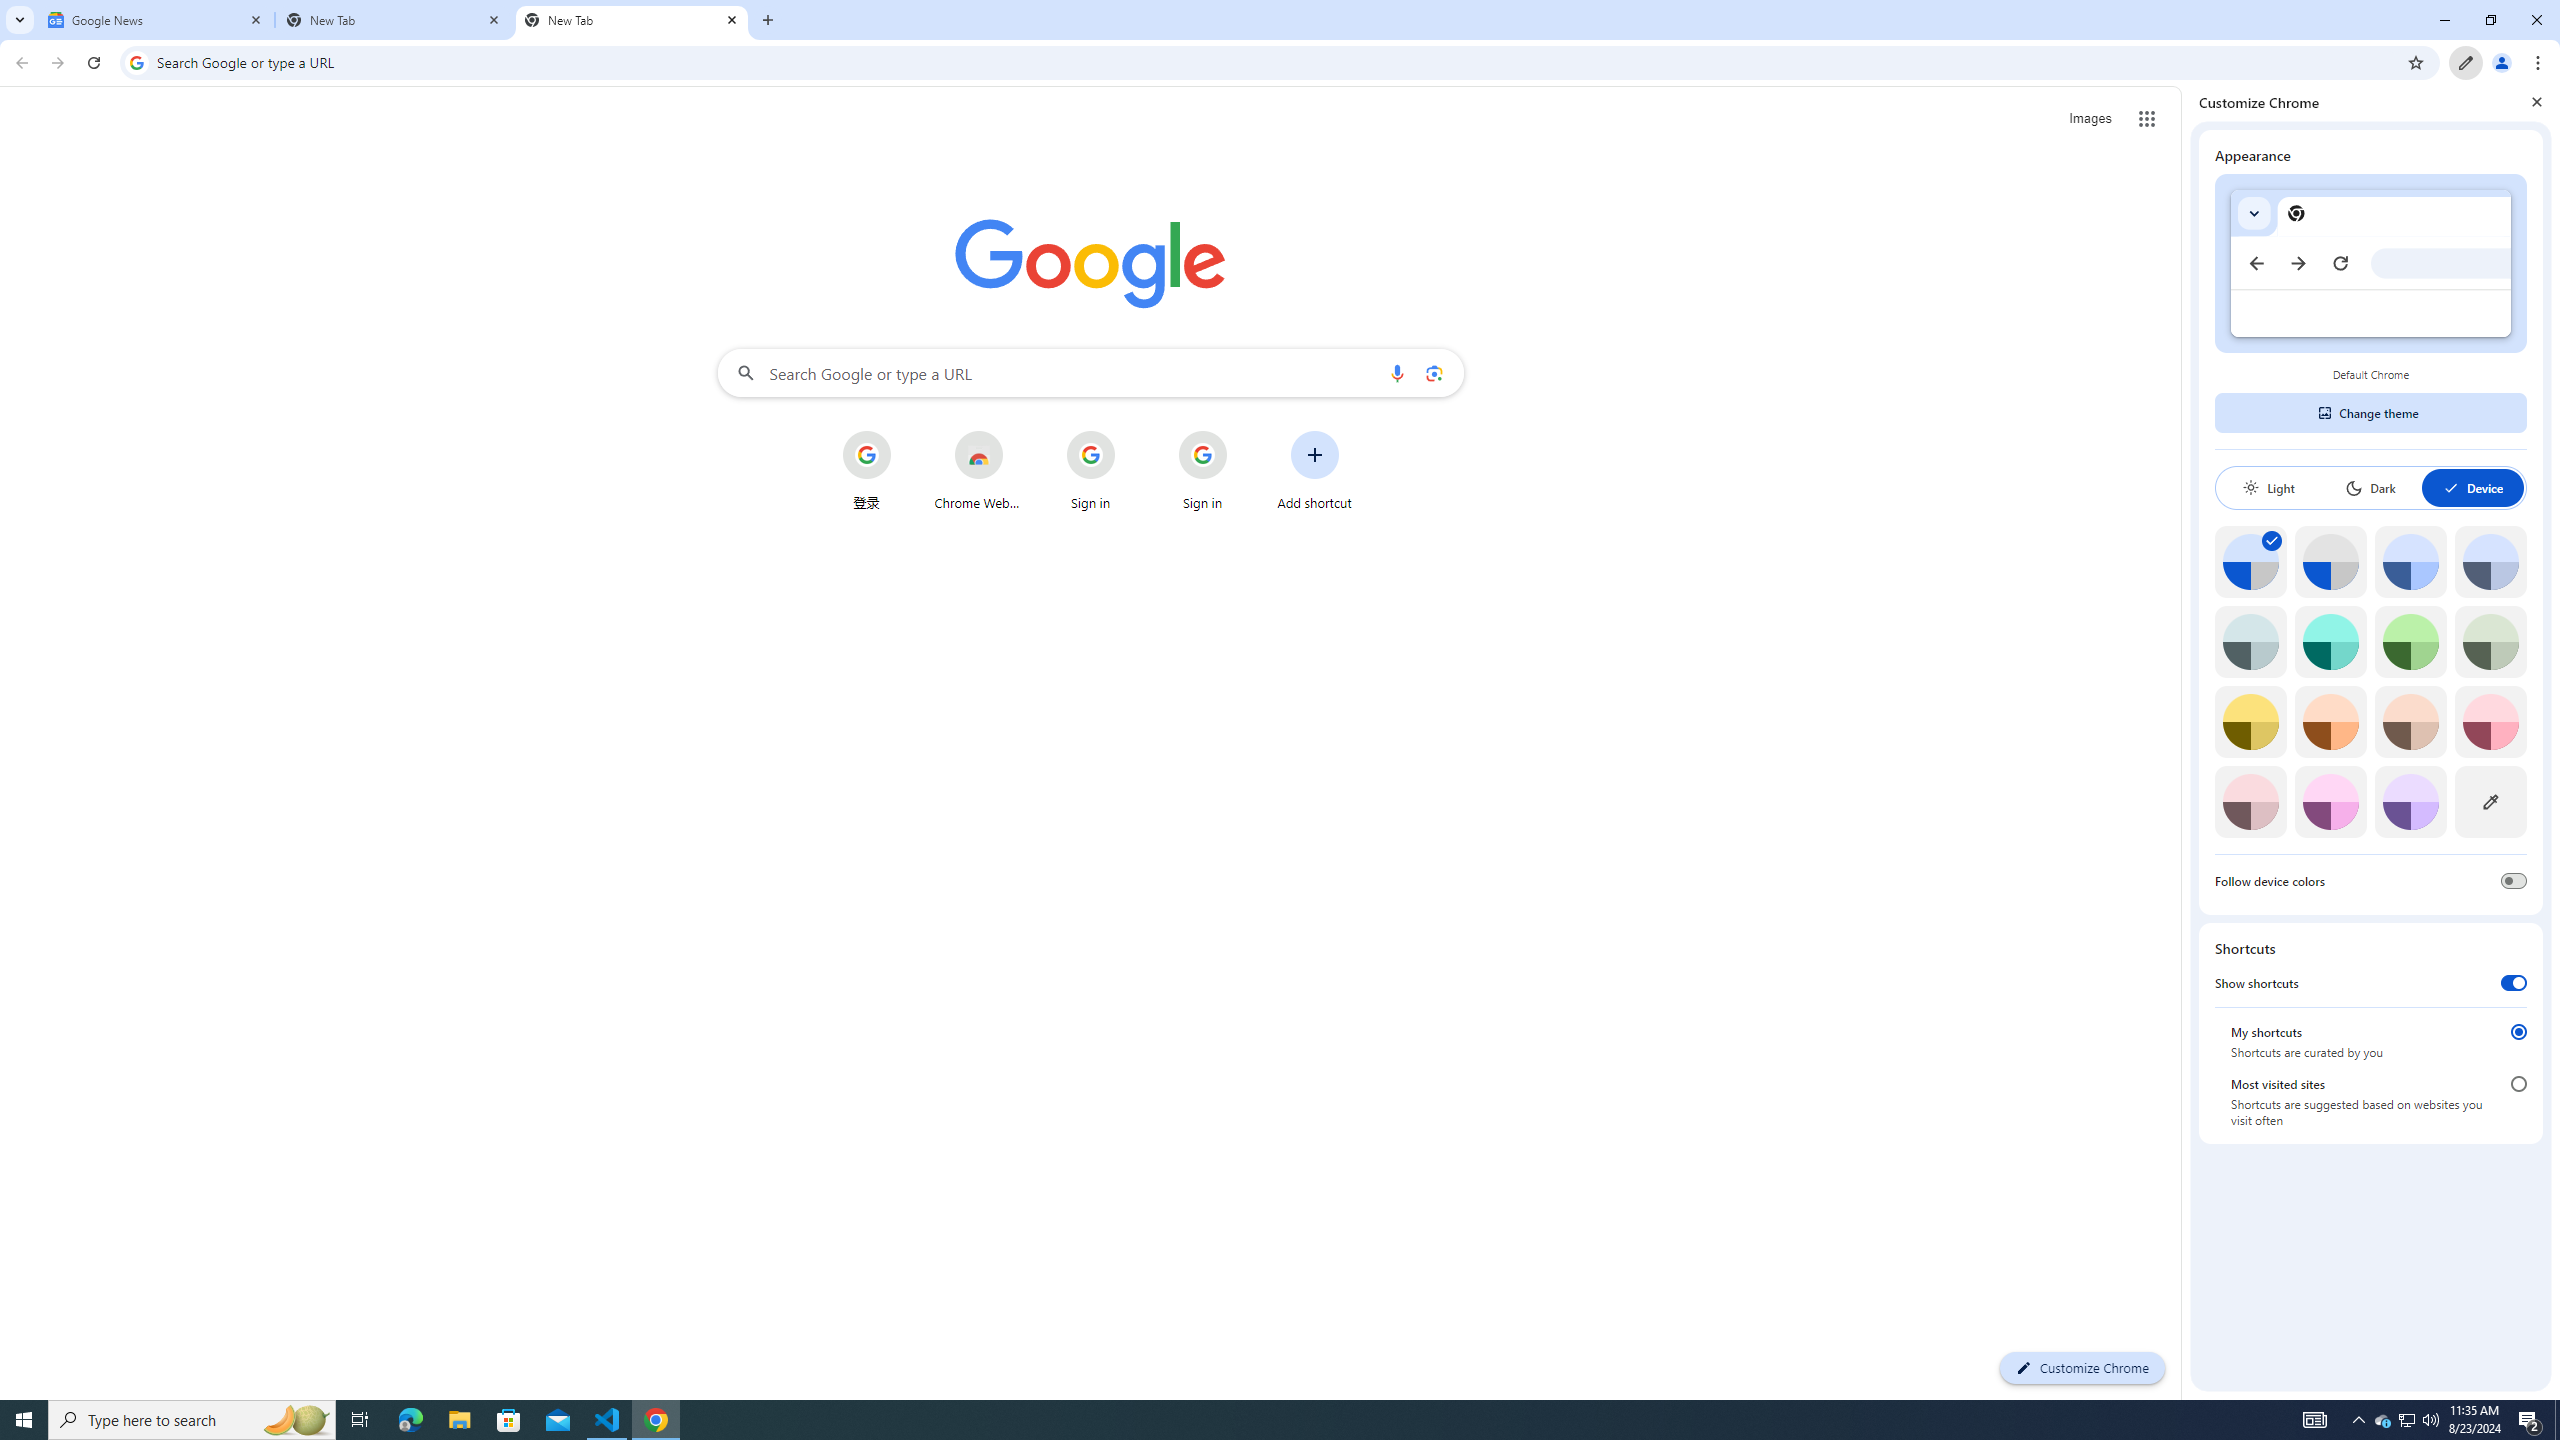 The image size is (2560, 1440). What do you see at coordinates (2411, 802) in the screenshot?
I see `Violet` at bounding box center [2411, 802].